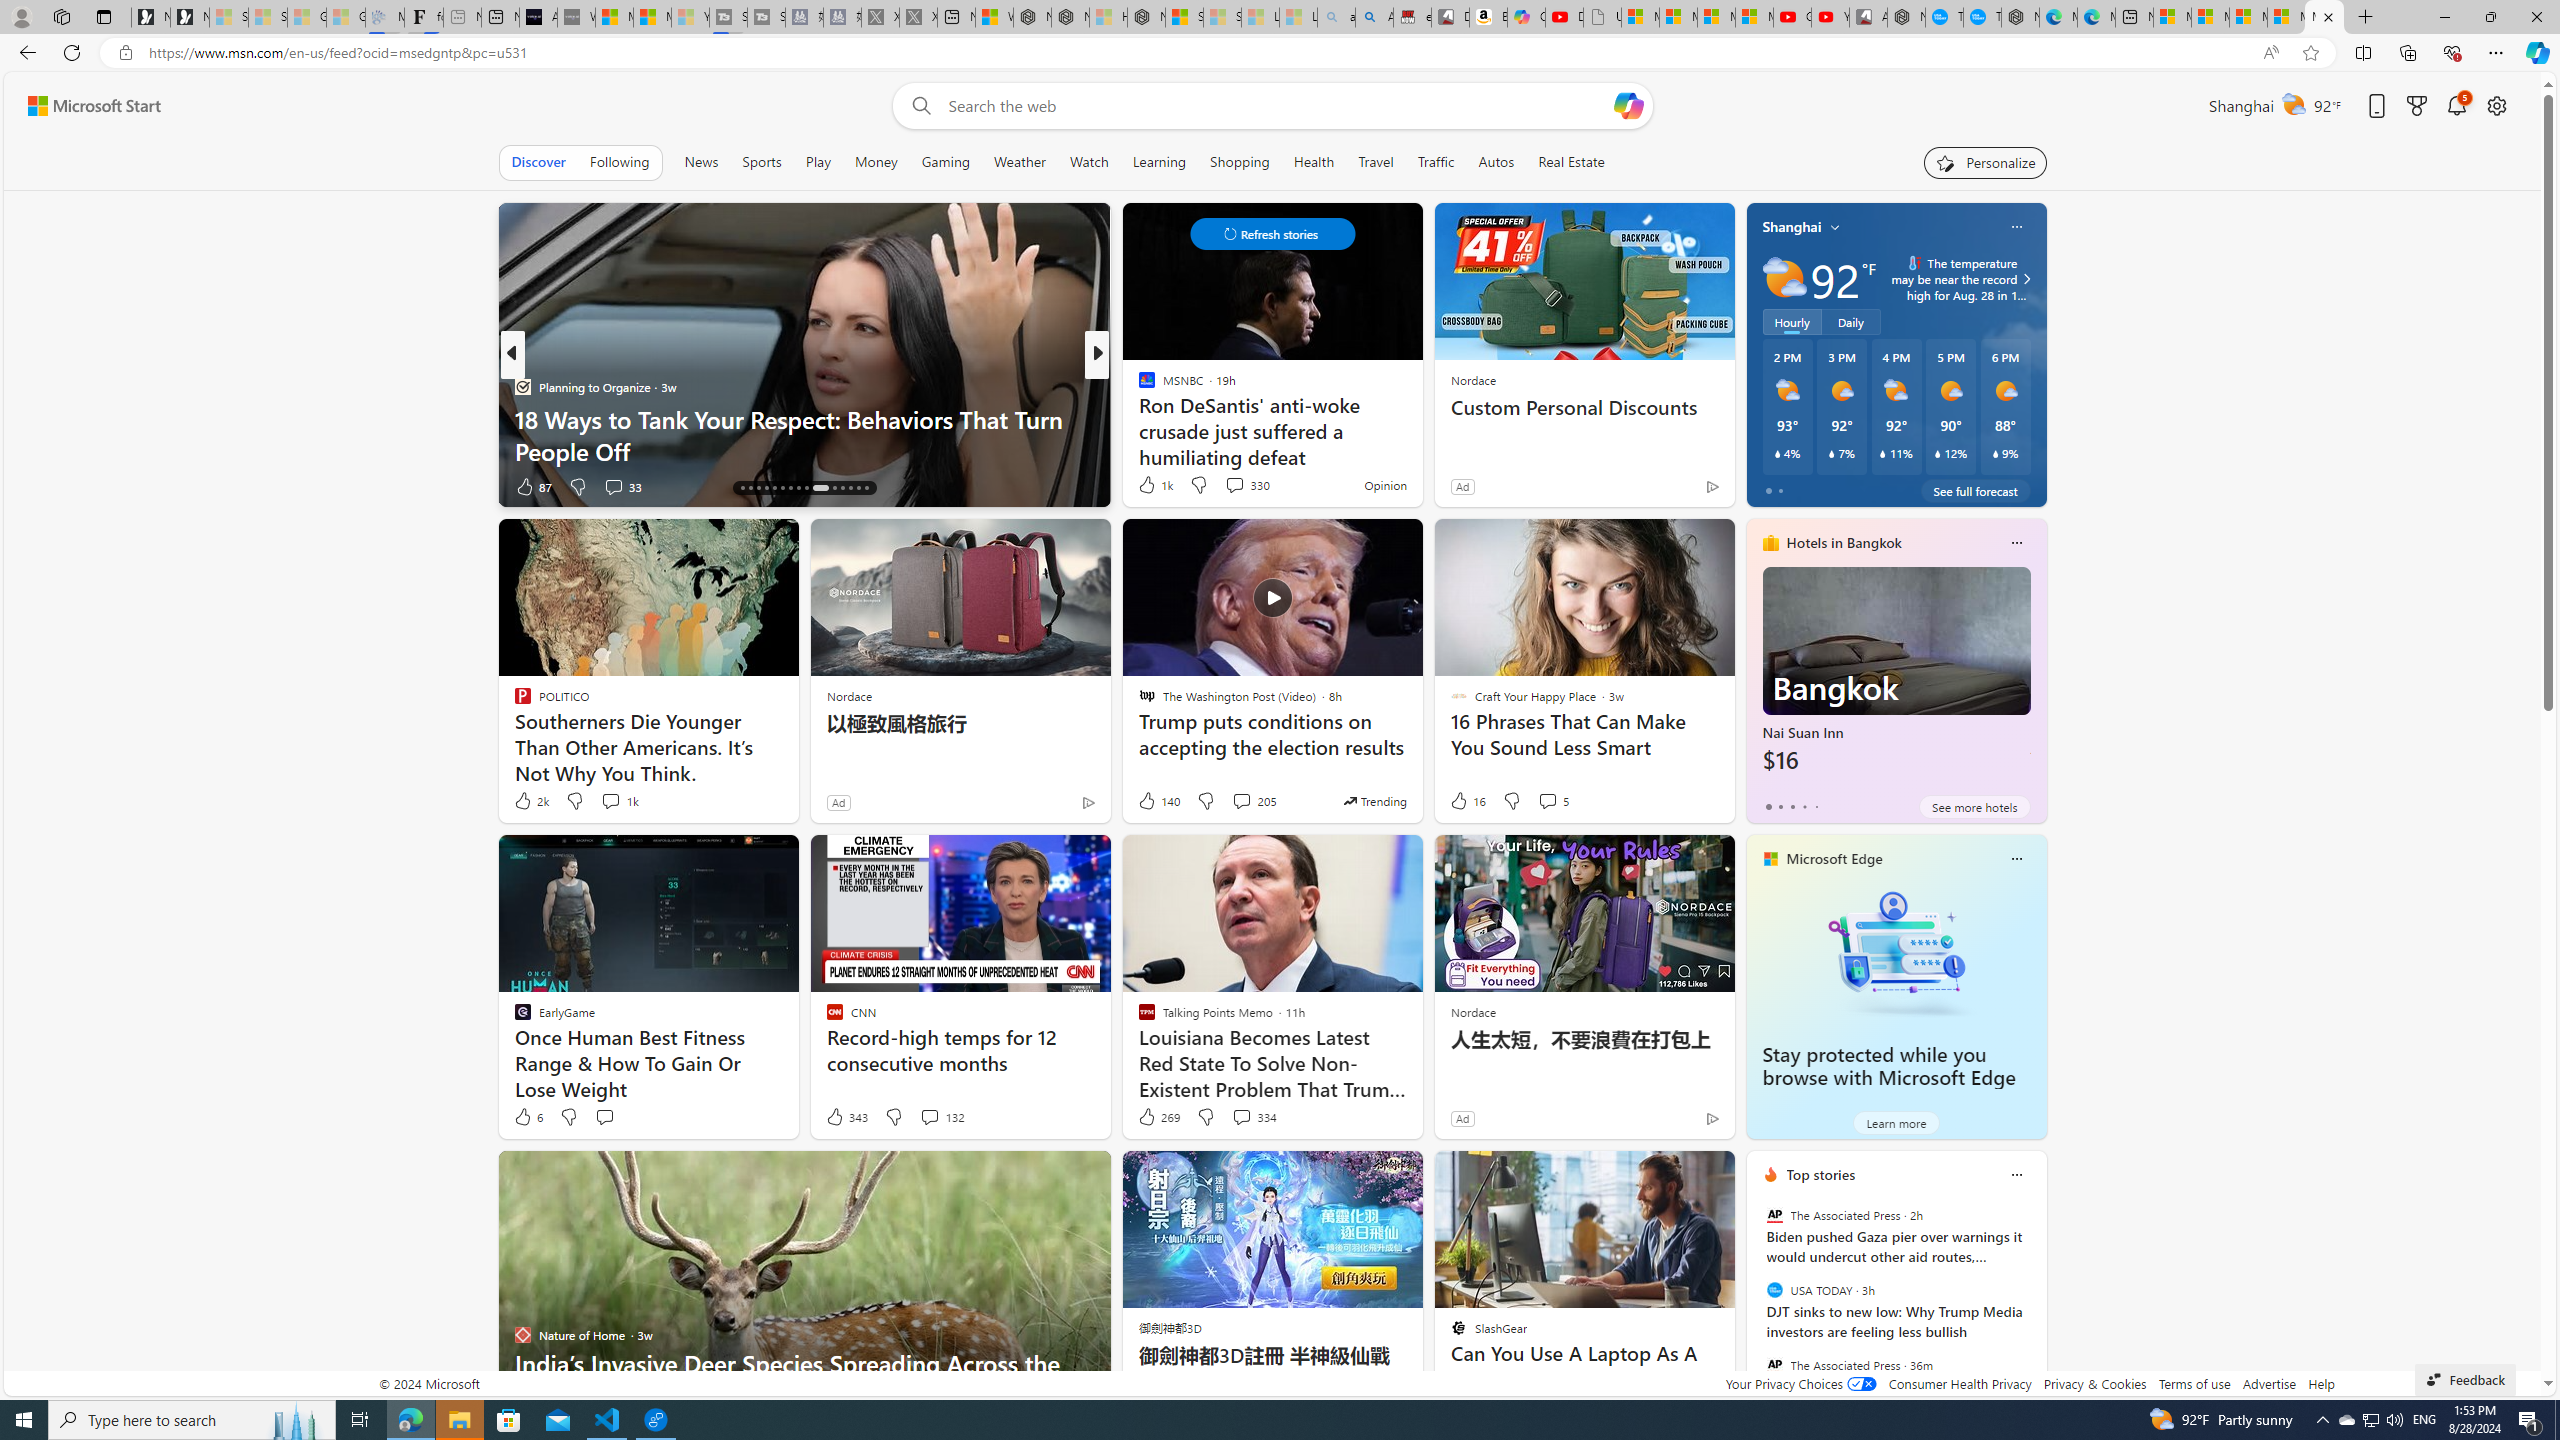  What do you see at coordinates (1816, 806) in the screenshot?
I see `tab-4` at bounding box center [1816, 806].